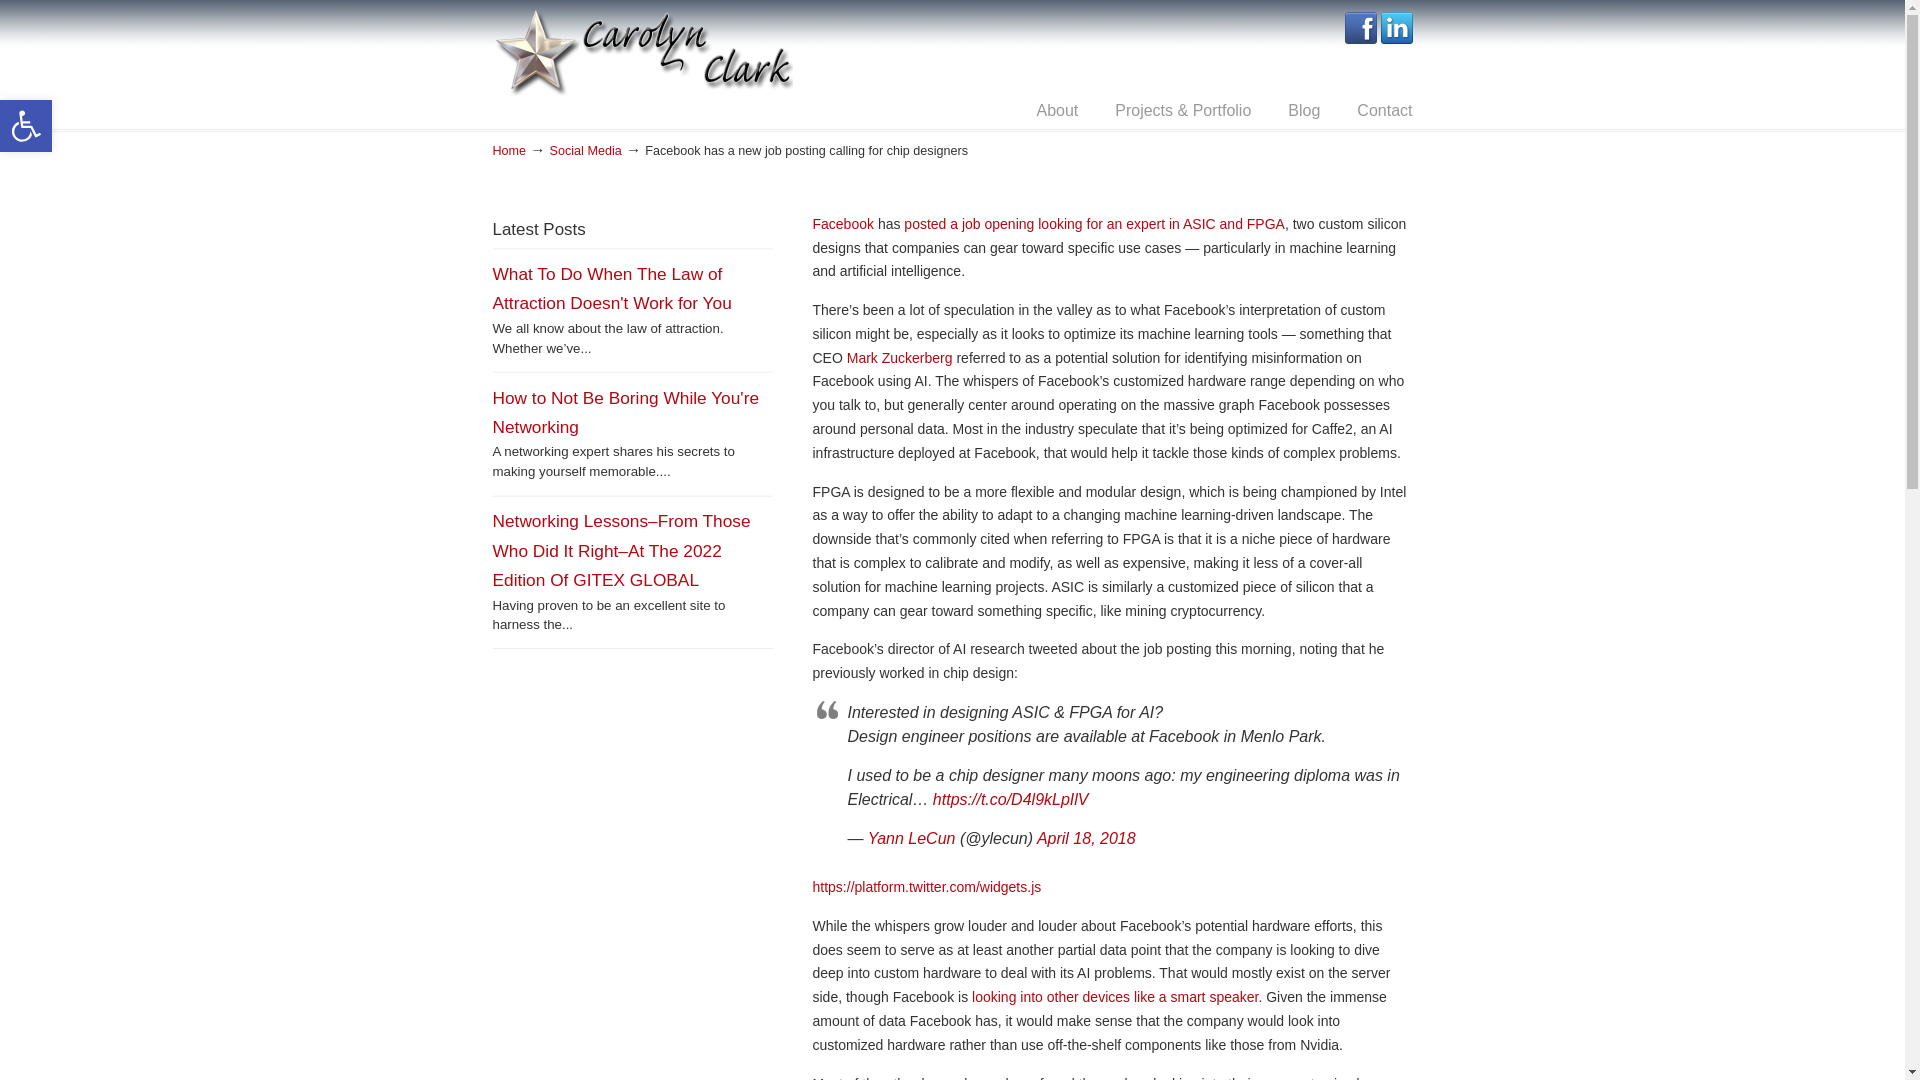 Image resolution: width=1920 pixels, height=1080 pixels. I want to click on Mark Zuckerberg, so click(901, 358).